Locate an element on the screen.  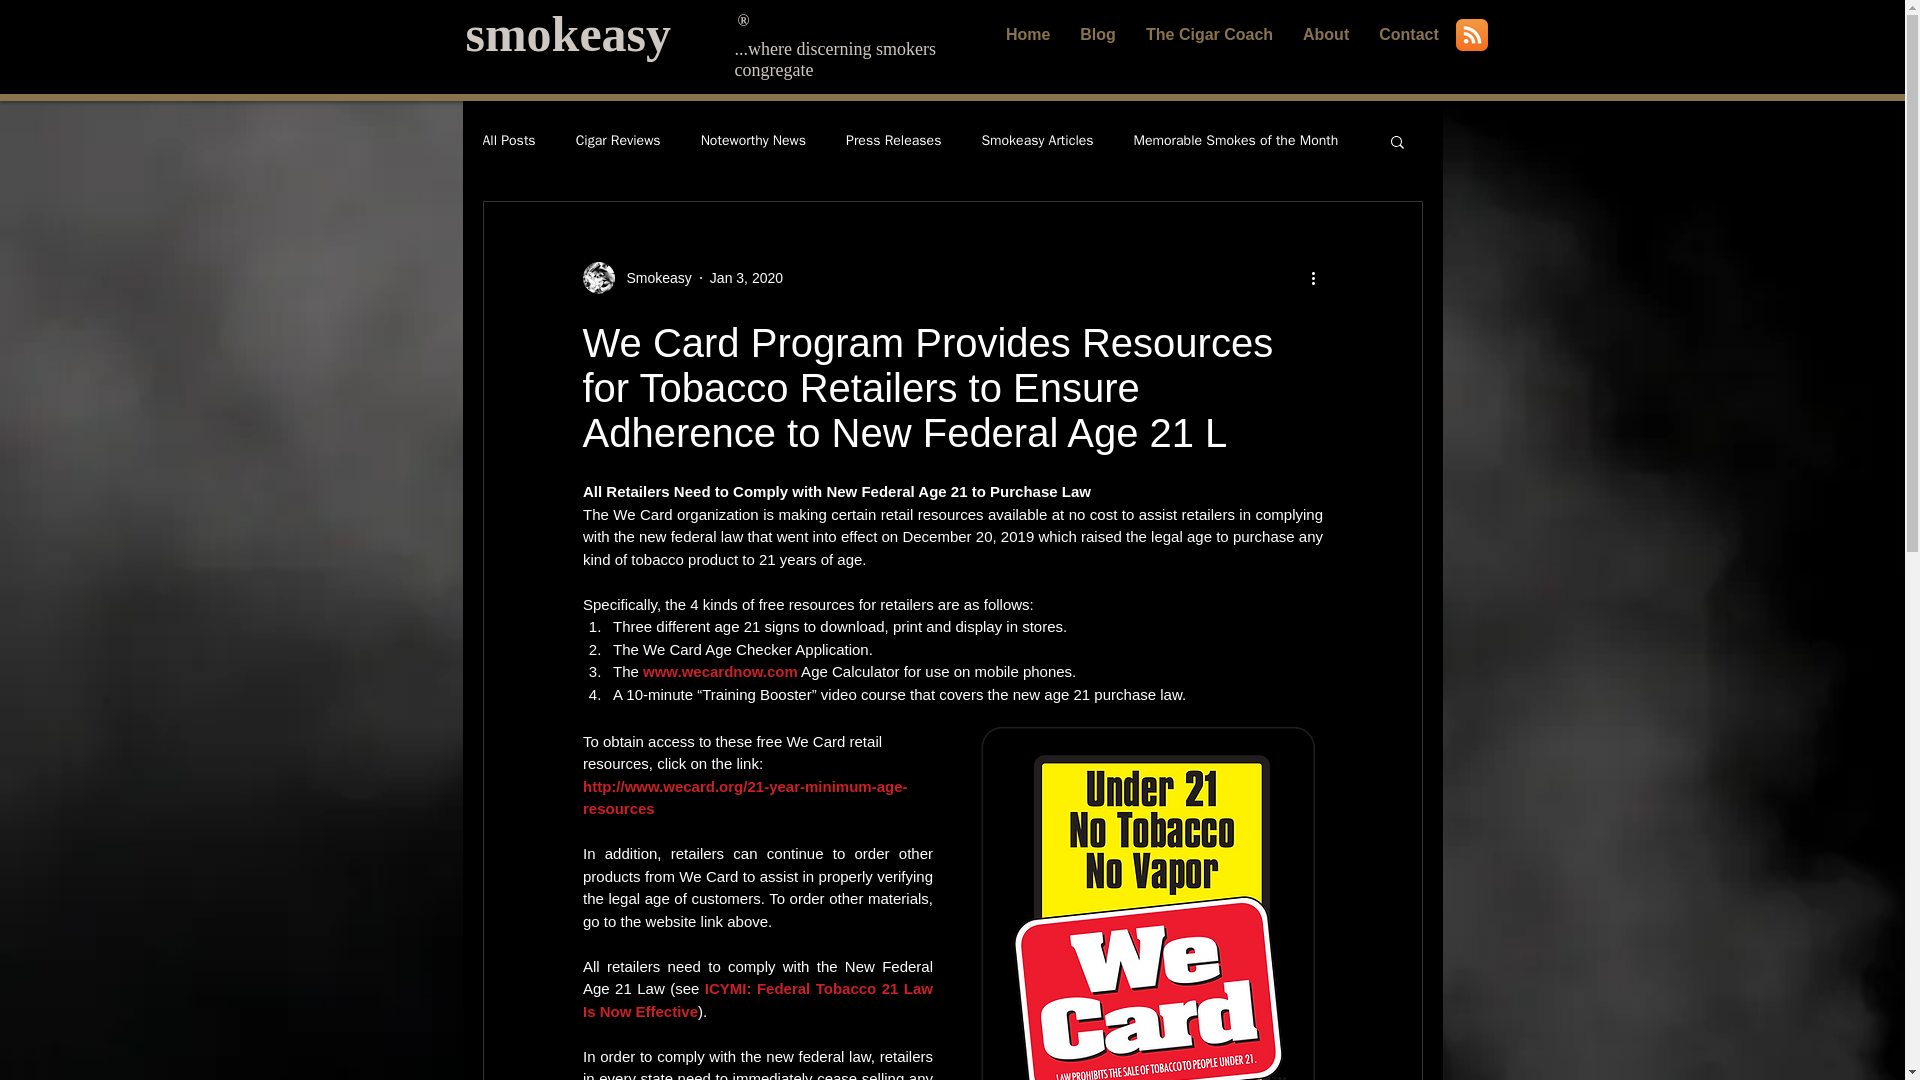
Jan 3, 2020 is located at coordinates (746, 278).